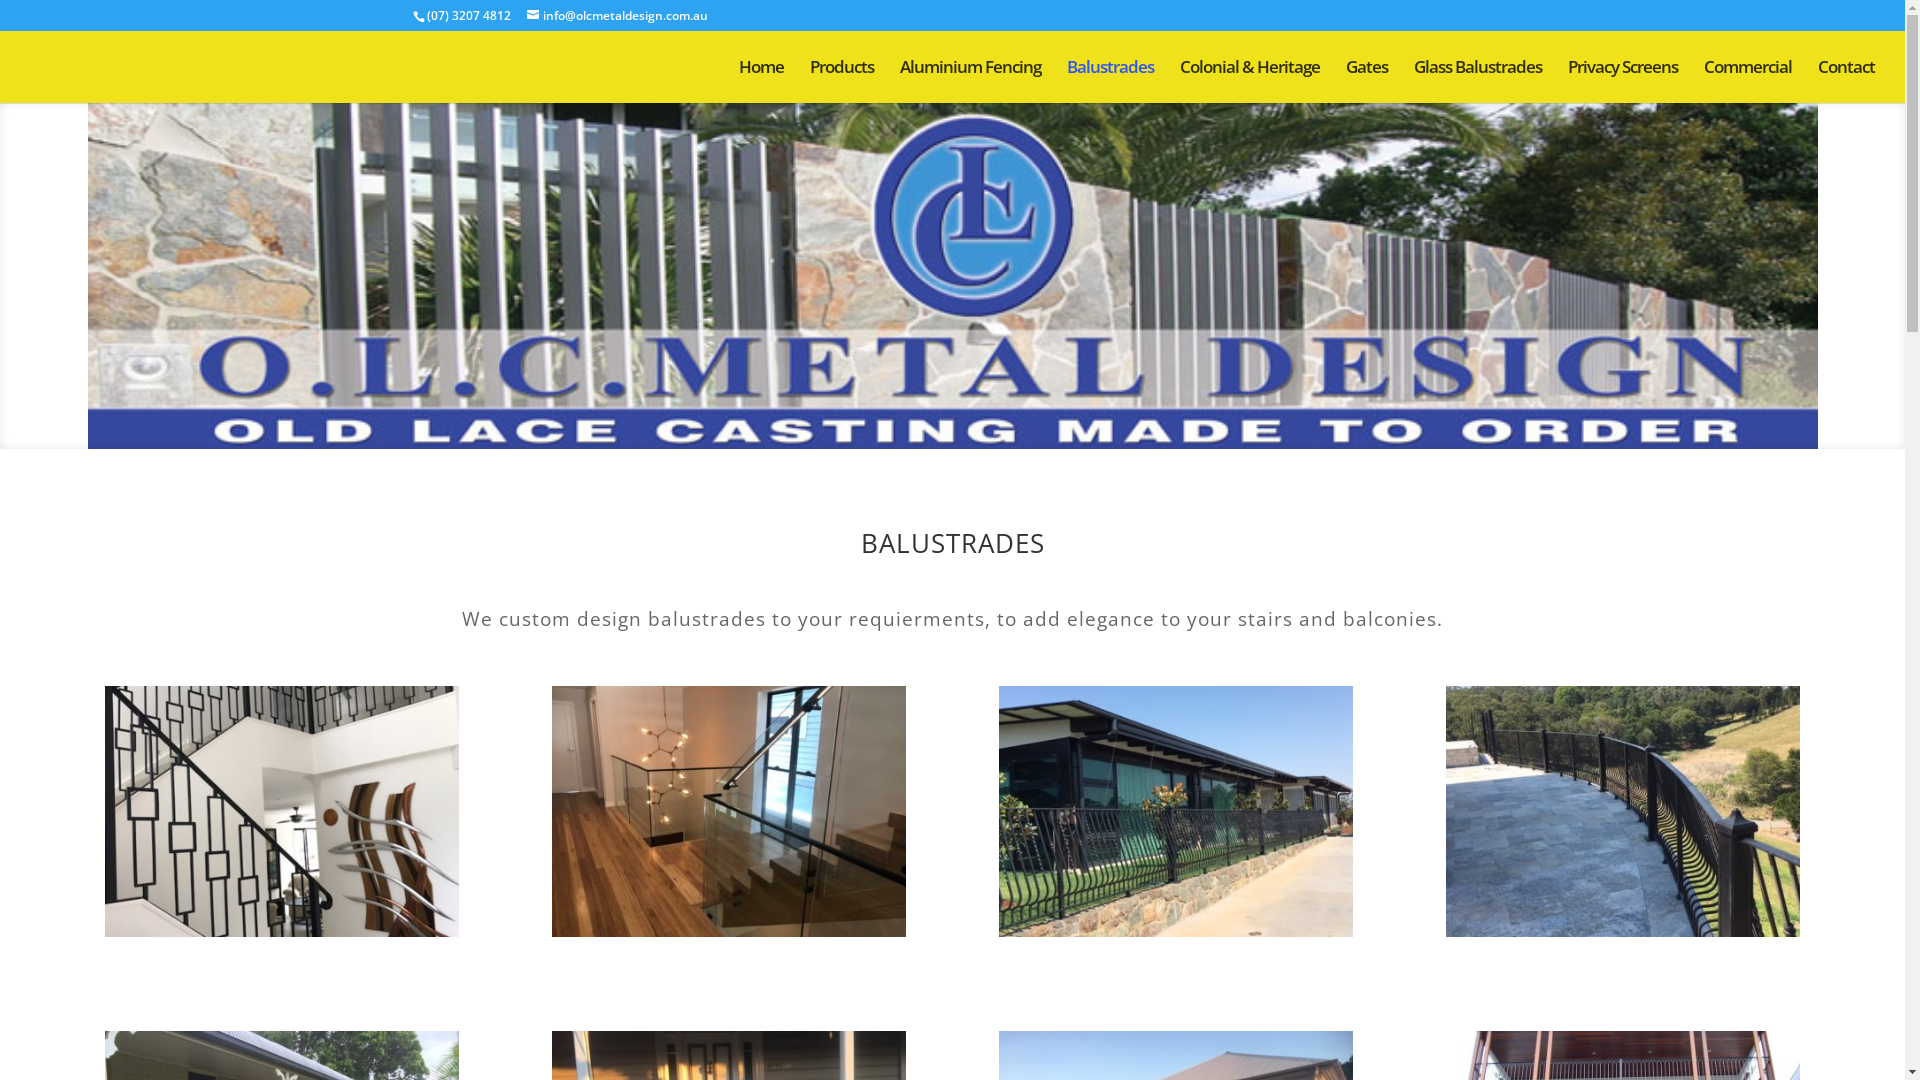 The height and width of the screenshot is (1080, 1920). Describe the element at coordinates (970, 82) in the screenshot. I see `Aluminium Fencing` at that location.